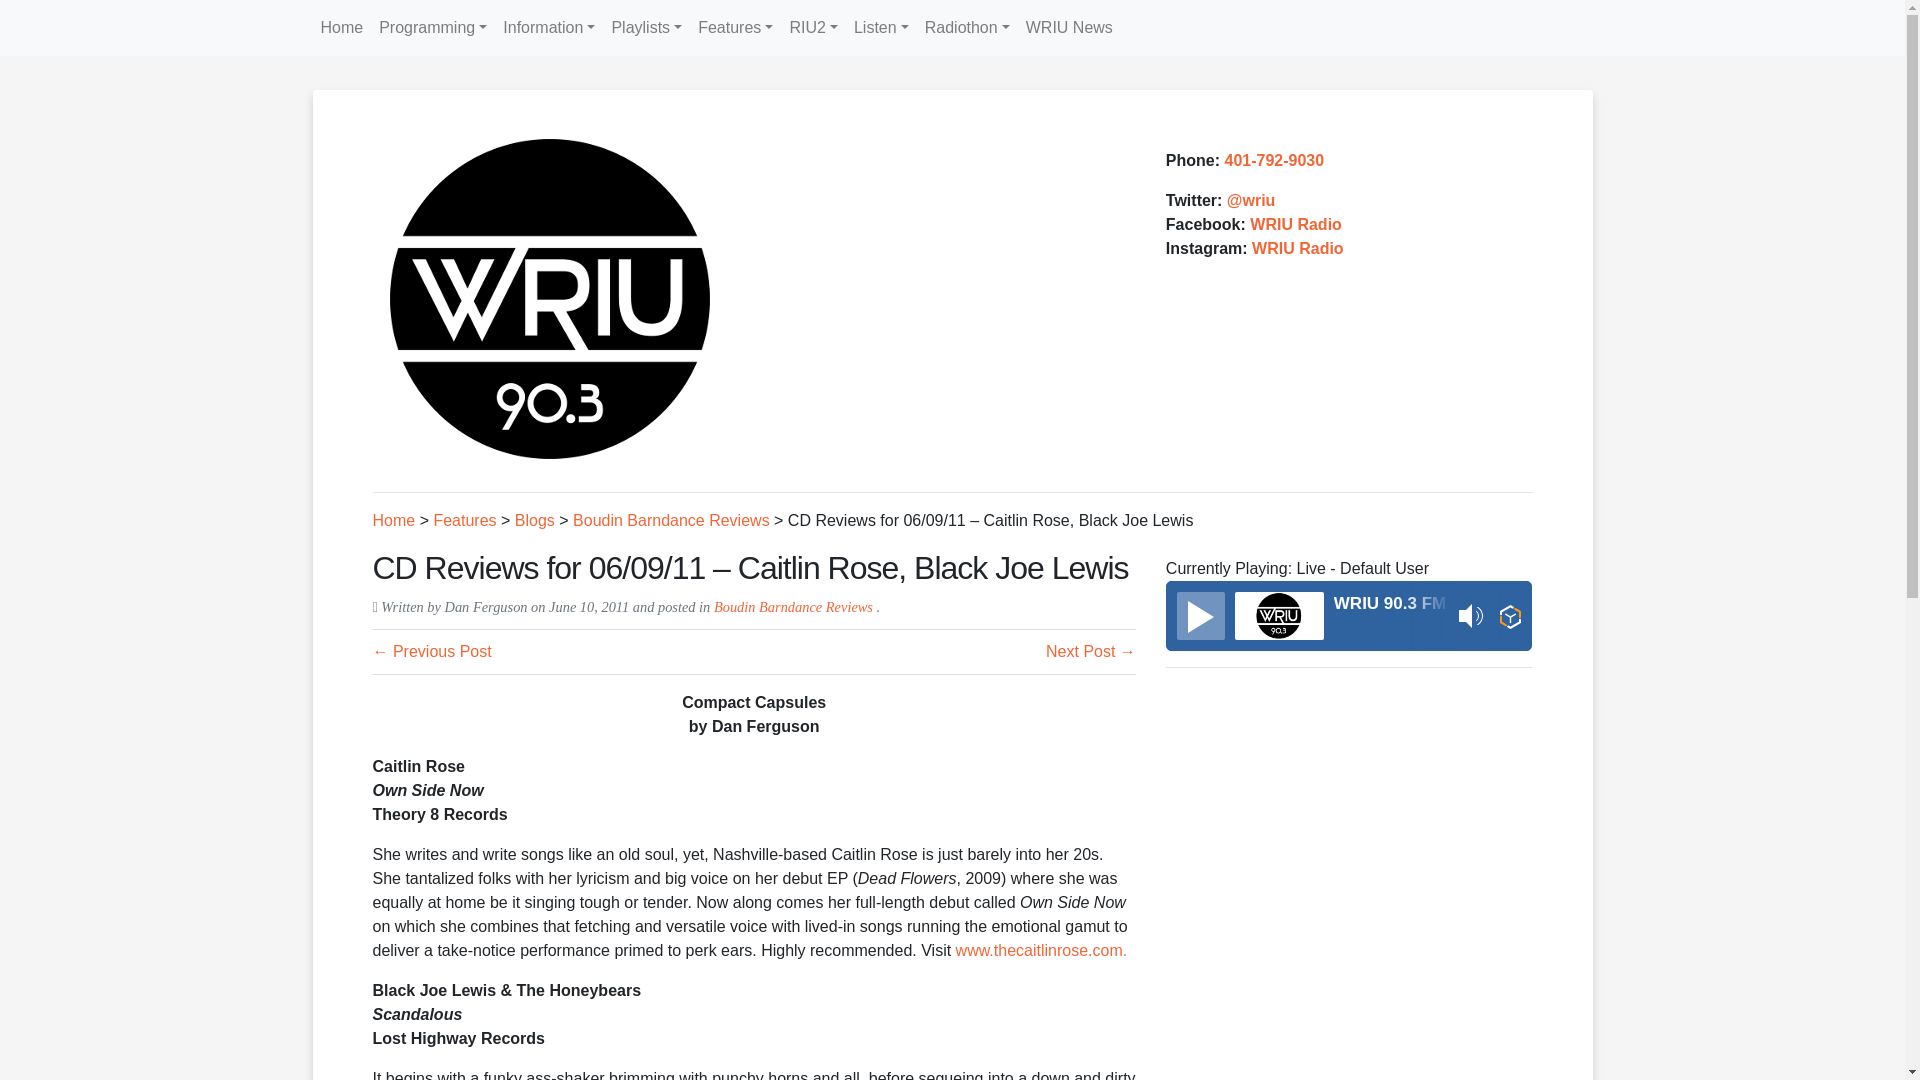 Image resolution: width=1920 pixels, height=1080 pixels. What do you see at coordinates (814, 27) in the screenshot?
I see `RIU2` at bounding box center [814, 27].